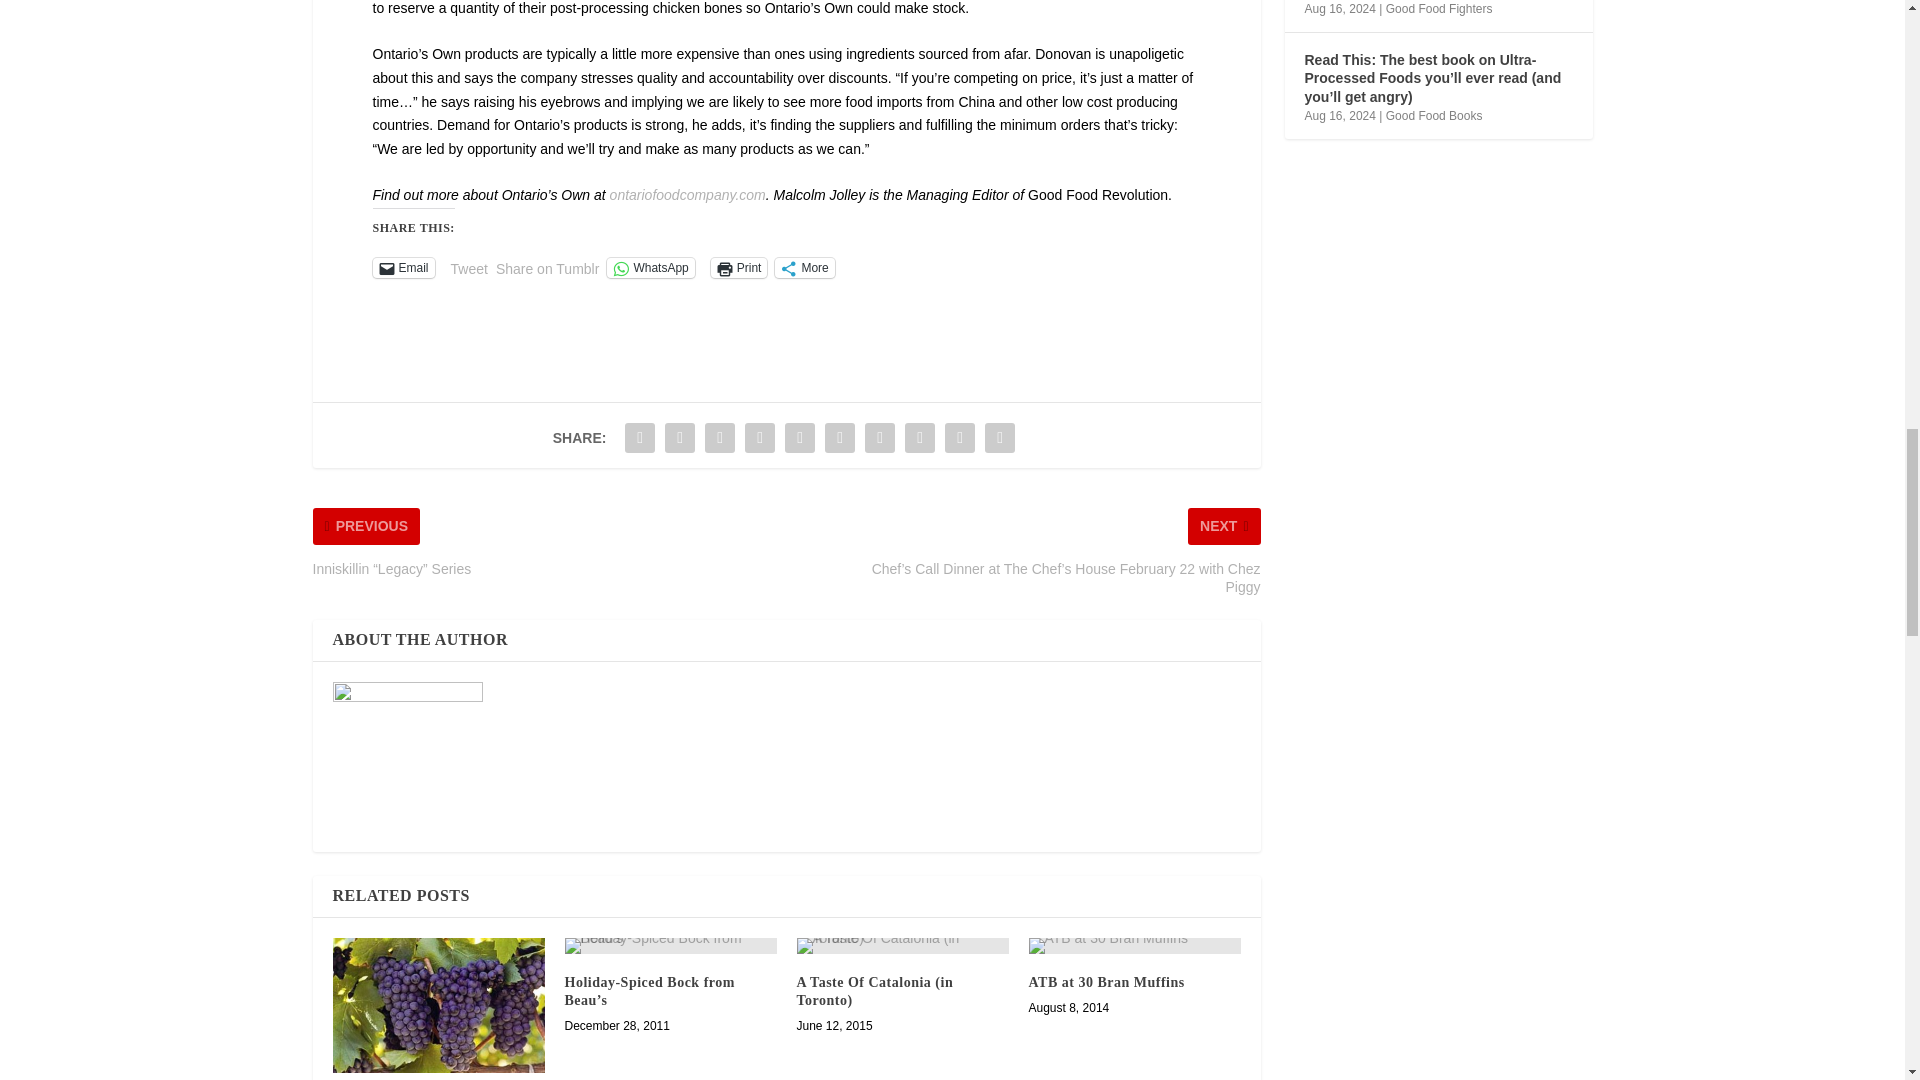 This screenshot has width=1920, height=1080. Describe the element at coordinates (688, 194) in the screenshot. I see `ontariofoodcompany.com` at that location.